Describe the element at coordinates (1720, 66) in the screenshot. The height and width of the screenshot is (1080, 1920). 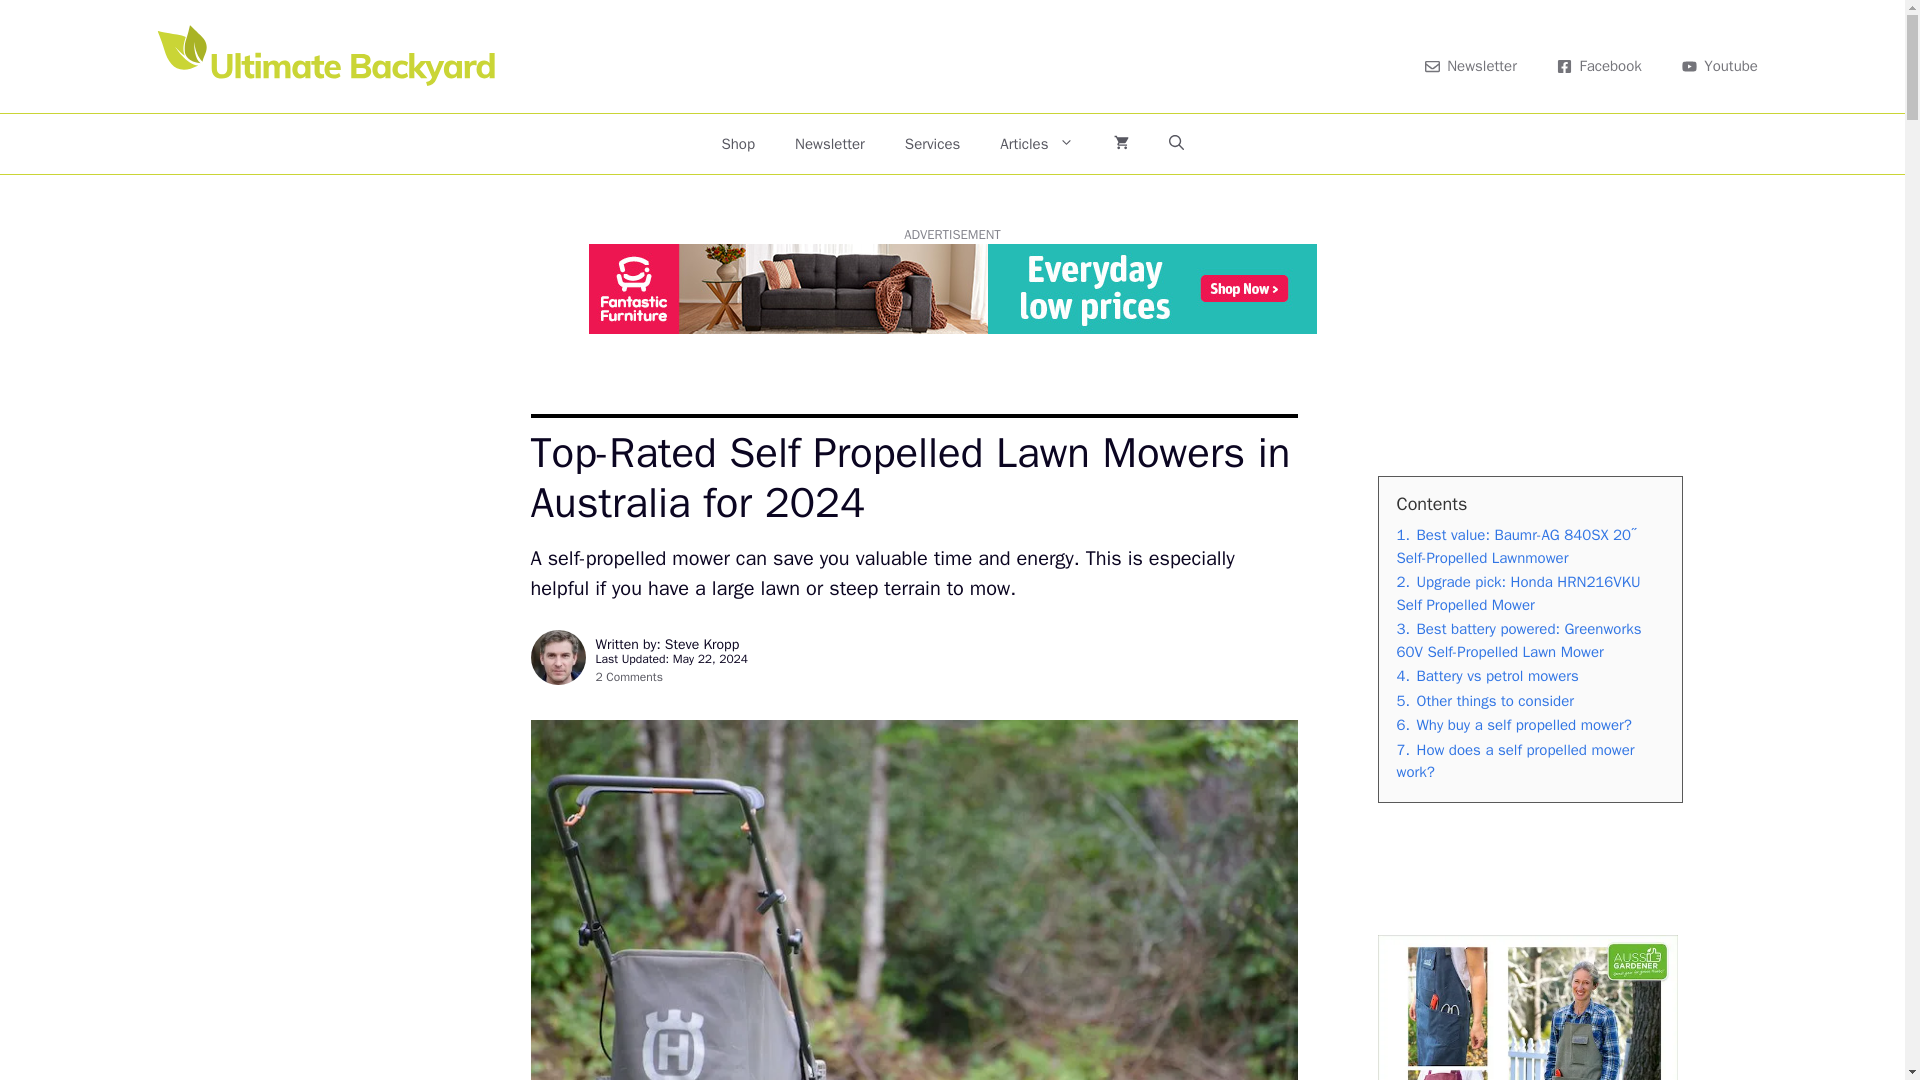
I see `Youtube` at that location.